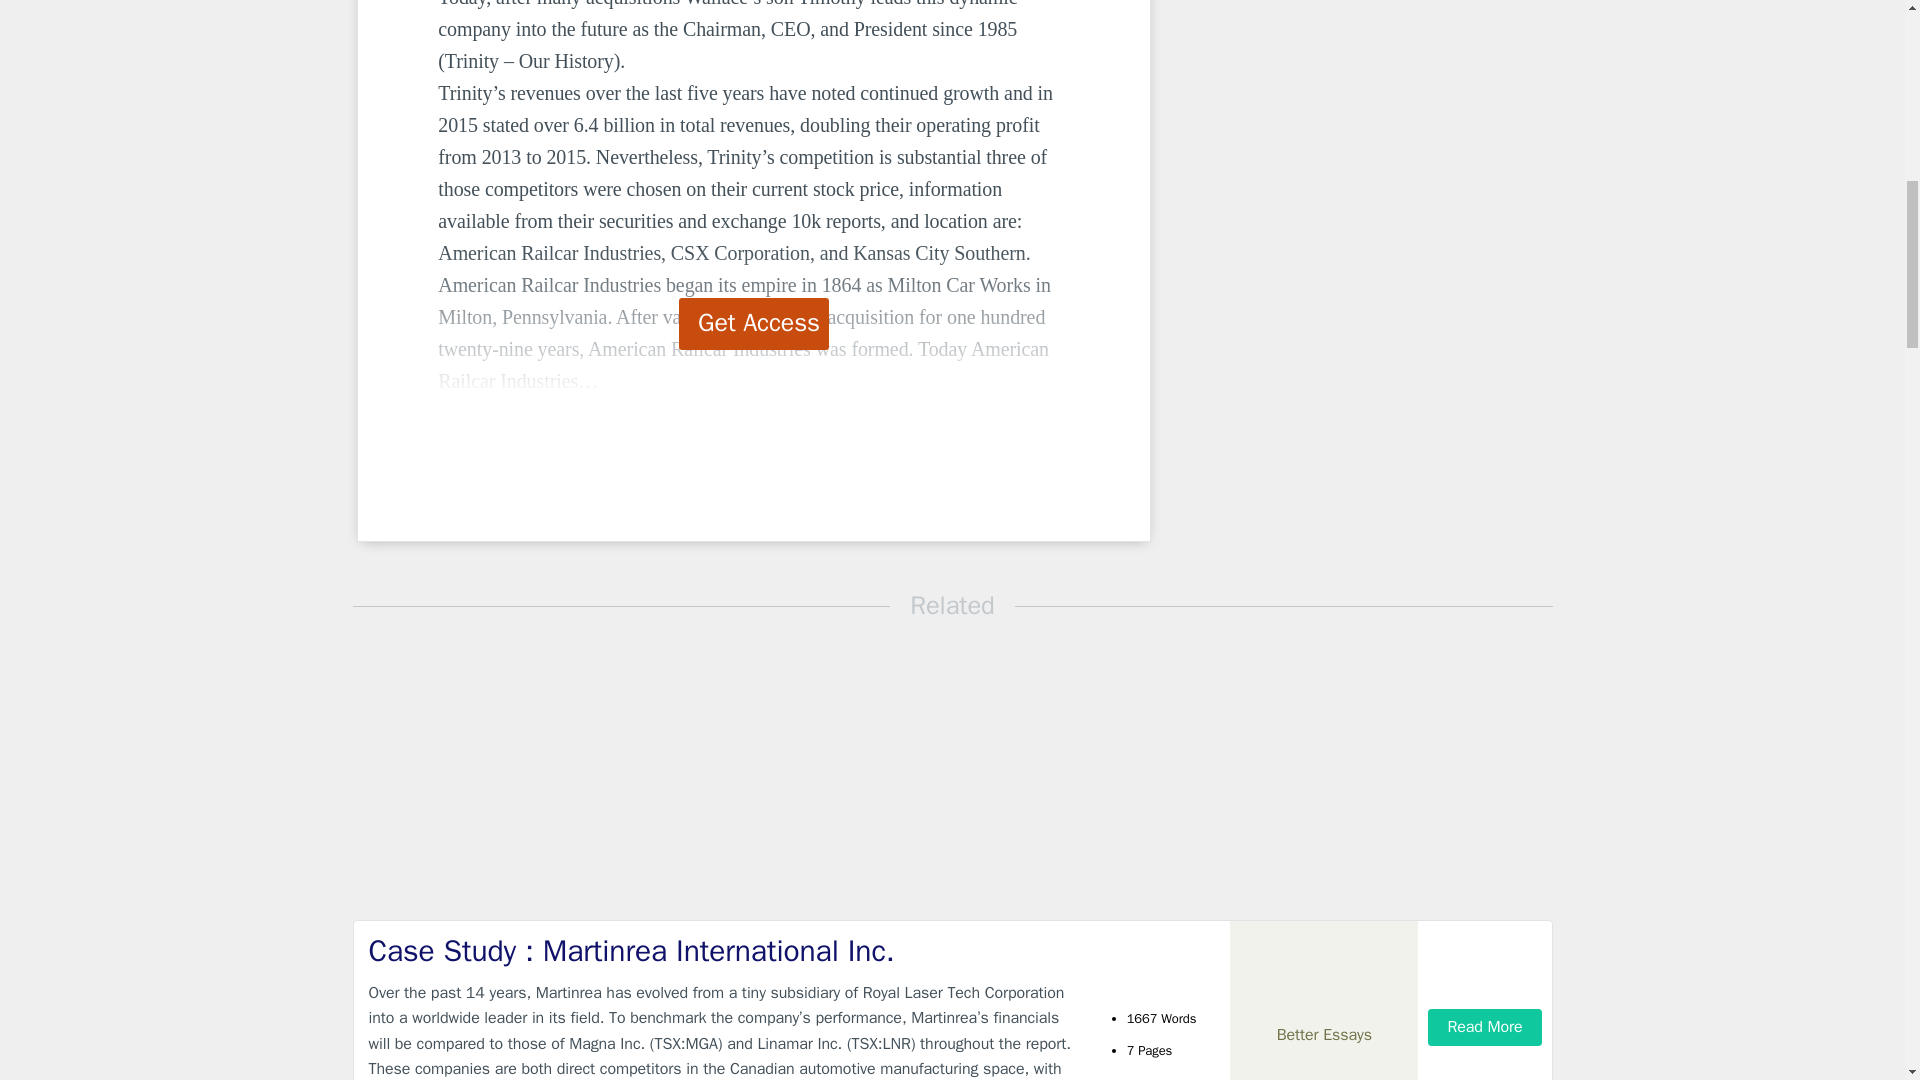  What do you see at coordinates (754, 324) in the screenshot?
I see `Get Access` at bounding box center [754, 324].